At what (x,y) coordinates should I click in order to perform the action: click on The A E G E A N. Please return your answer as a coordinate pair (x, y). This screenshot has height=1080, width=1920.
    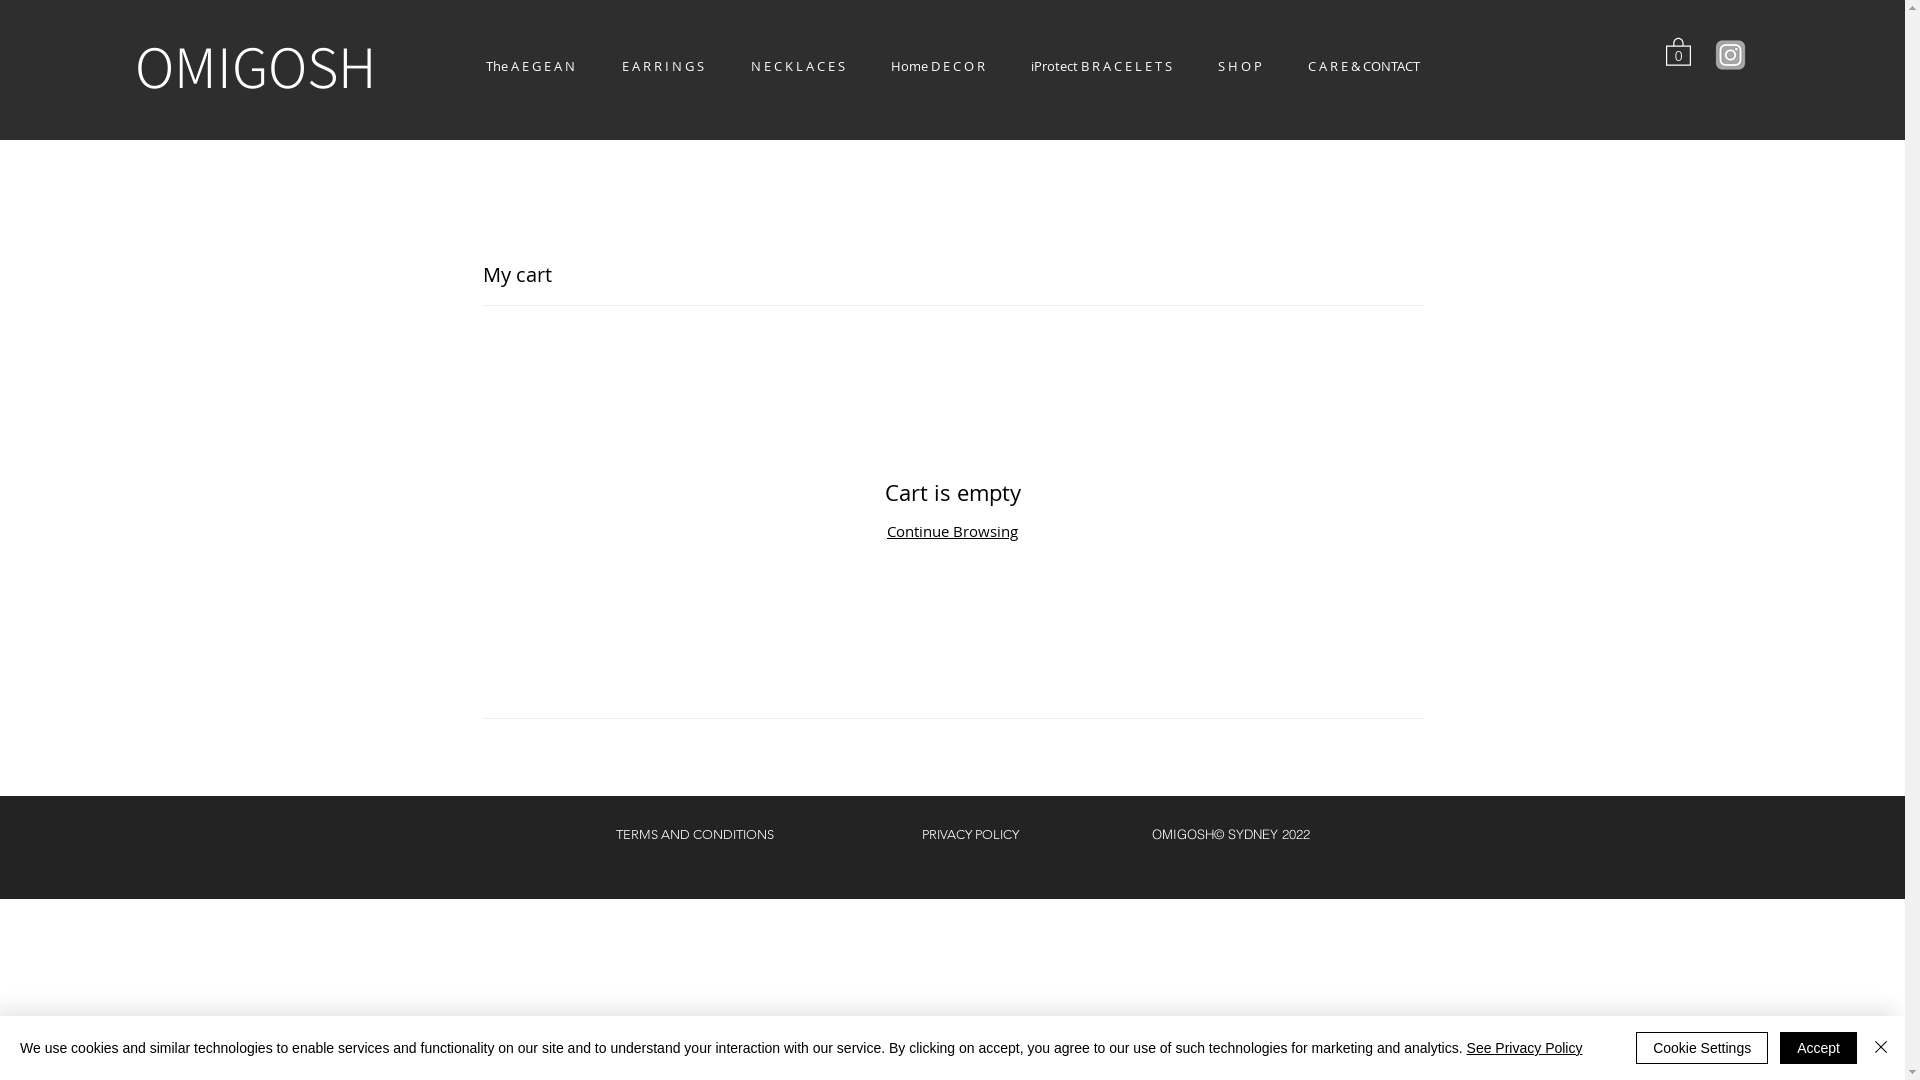
    Looking at the image, I should click on (530, 66).